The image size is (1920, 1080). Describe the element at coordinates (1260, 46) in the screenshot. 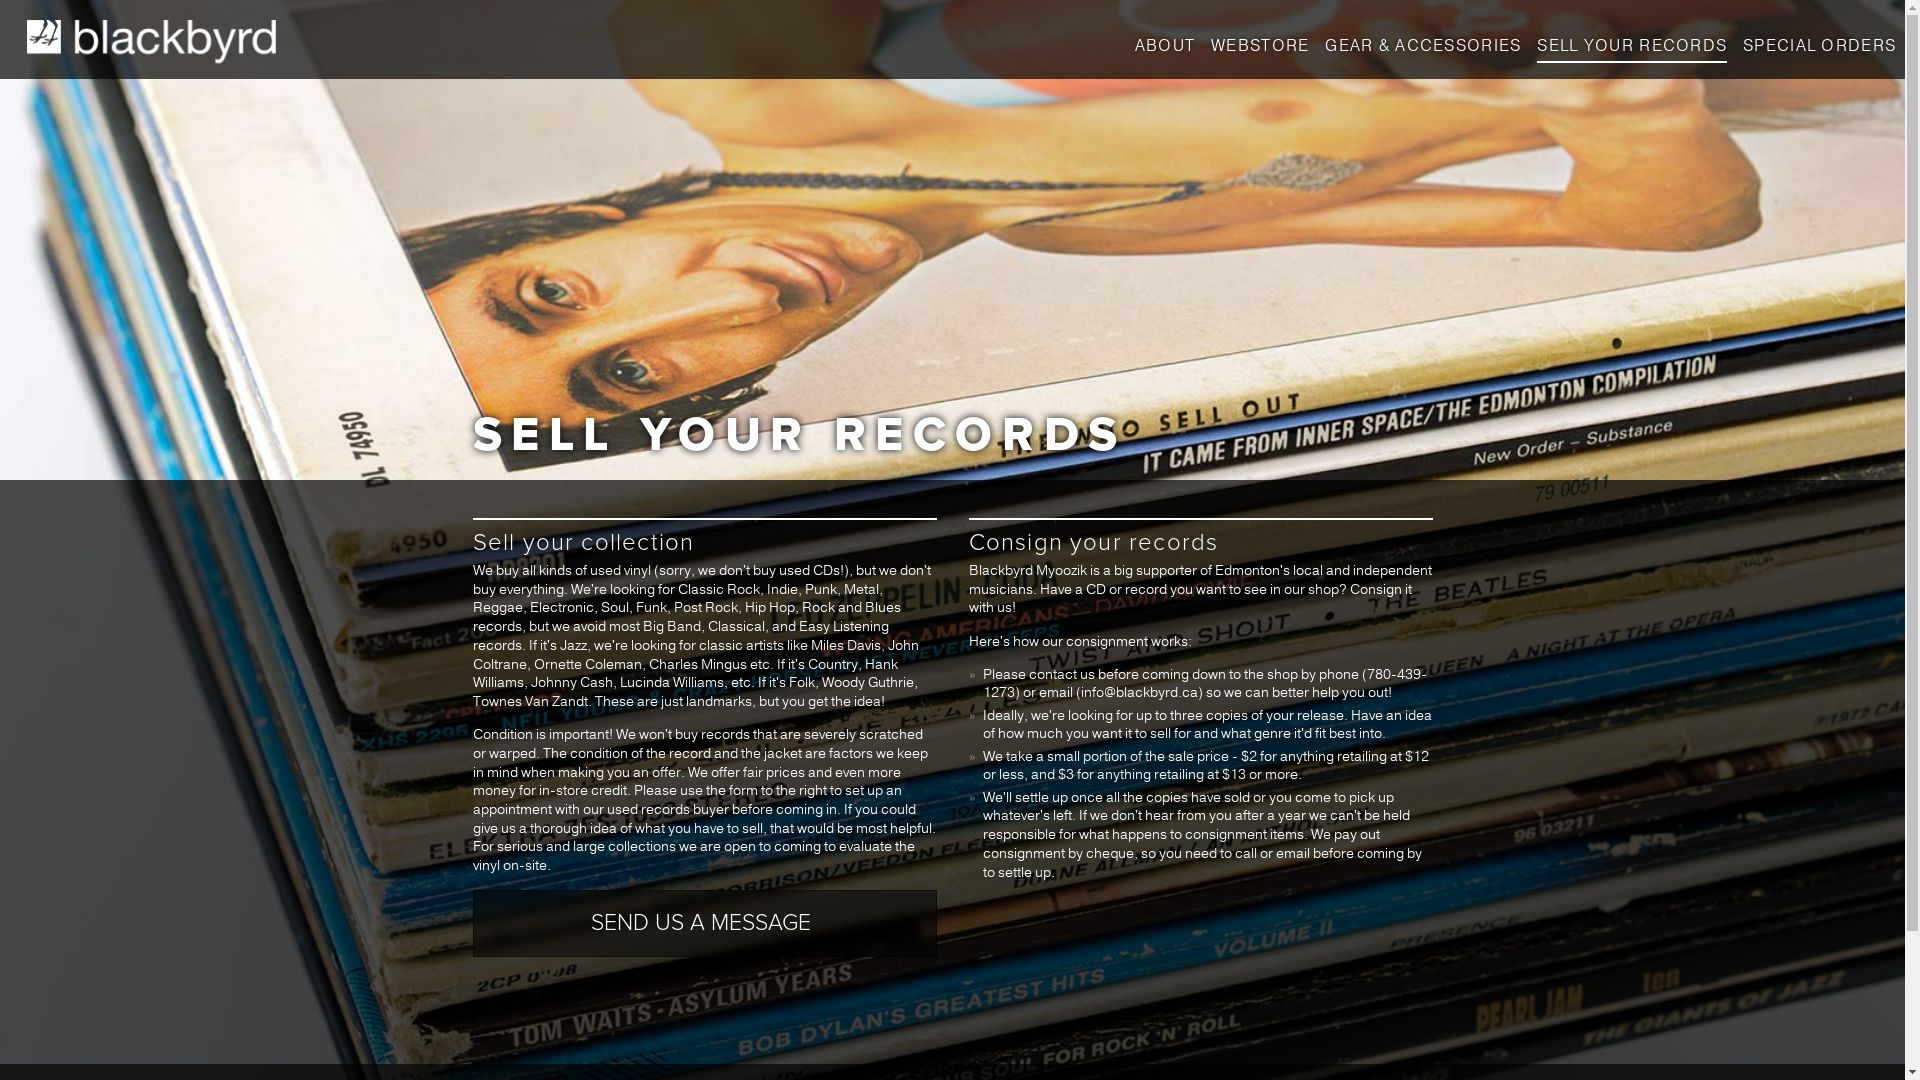

I see `WEBSTORE` at that location.